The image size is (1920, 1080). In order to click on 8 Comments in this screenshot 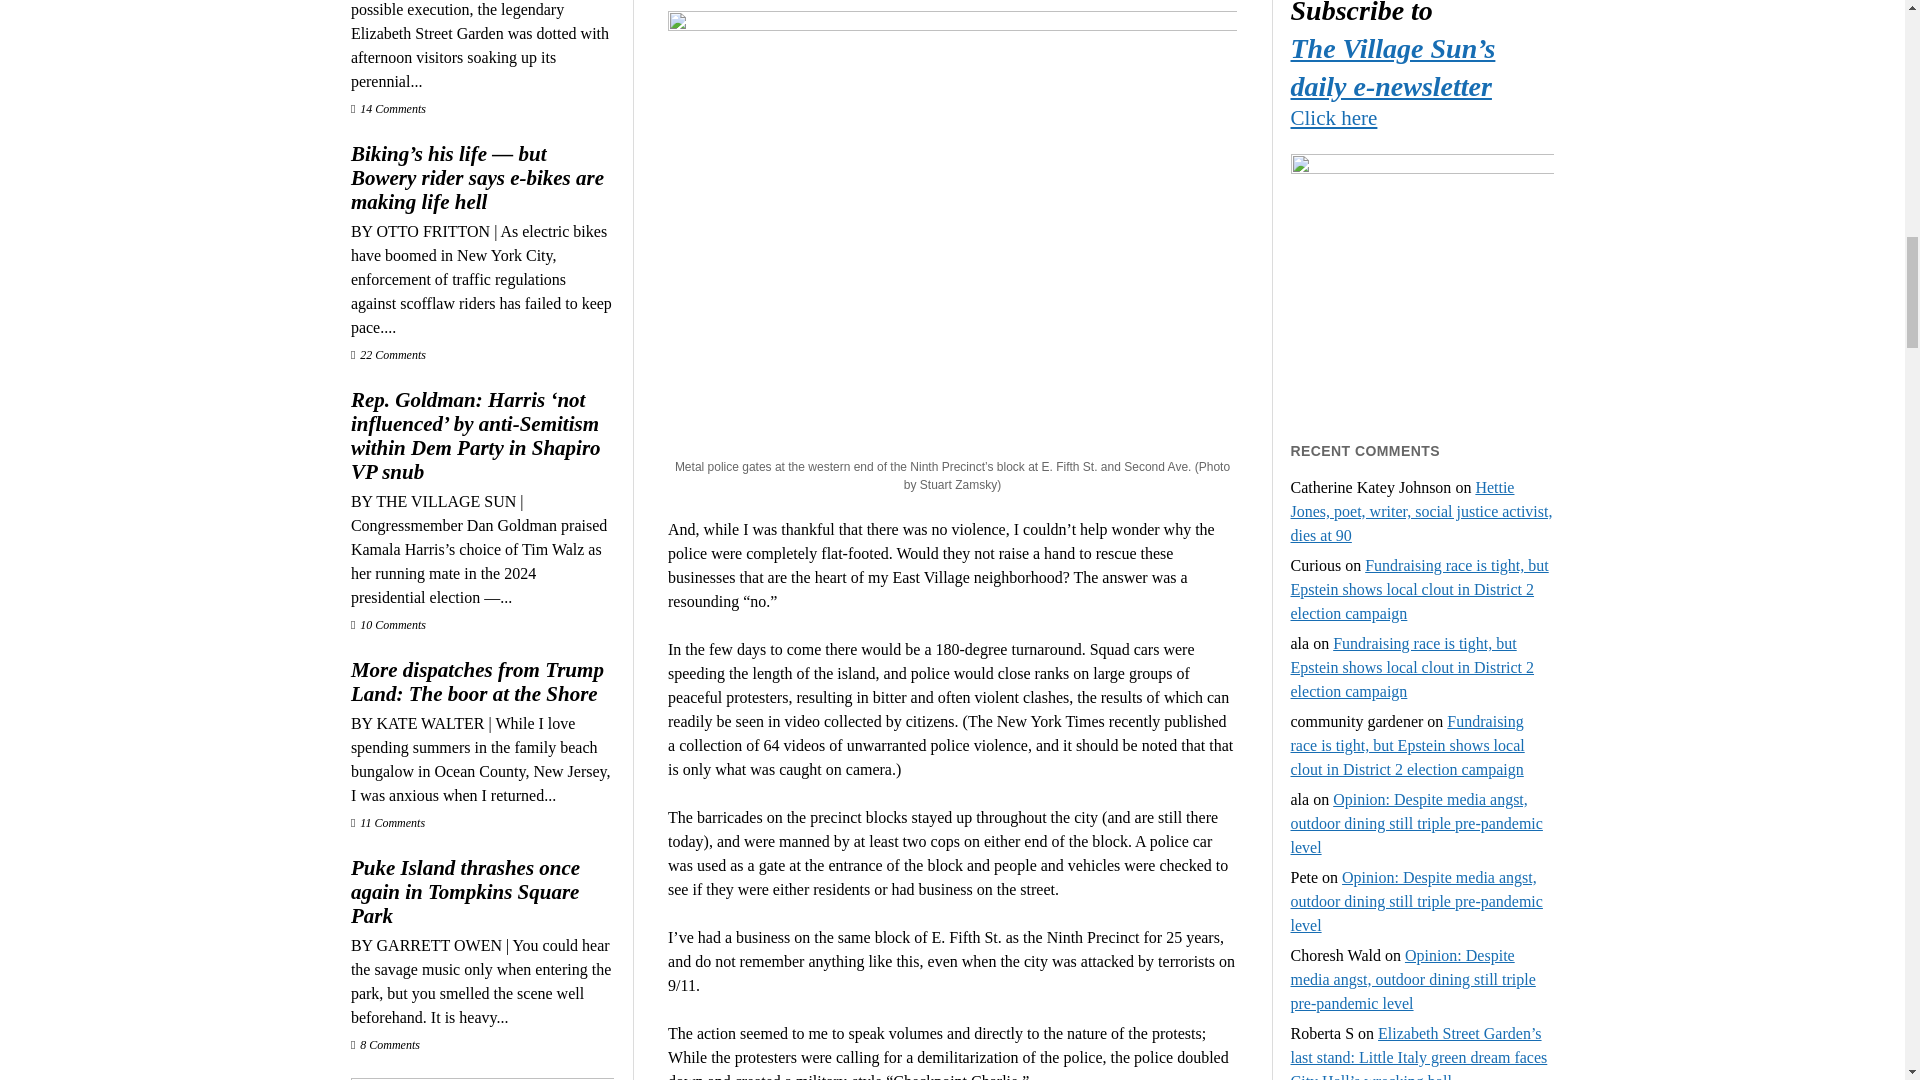, I will do `click(386, 1044)`.